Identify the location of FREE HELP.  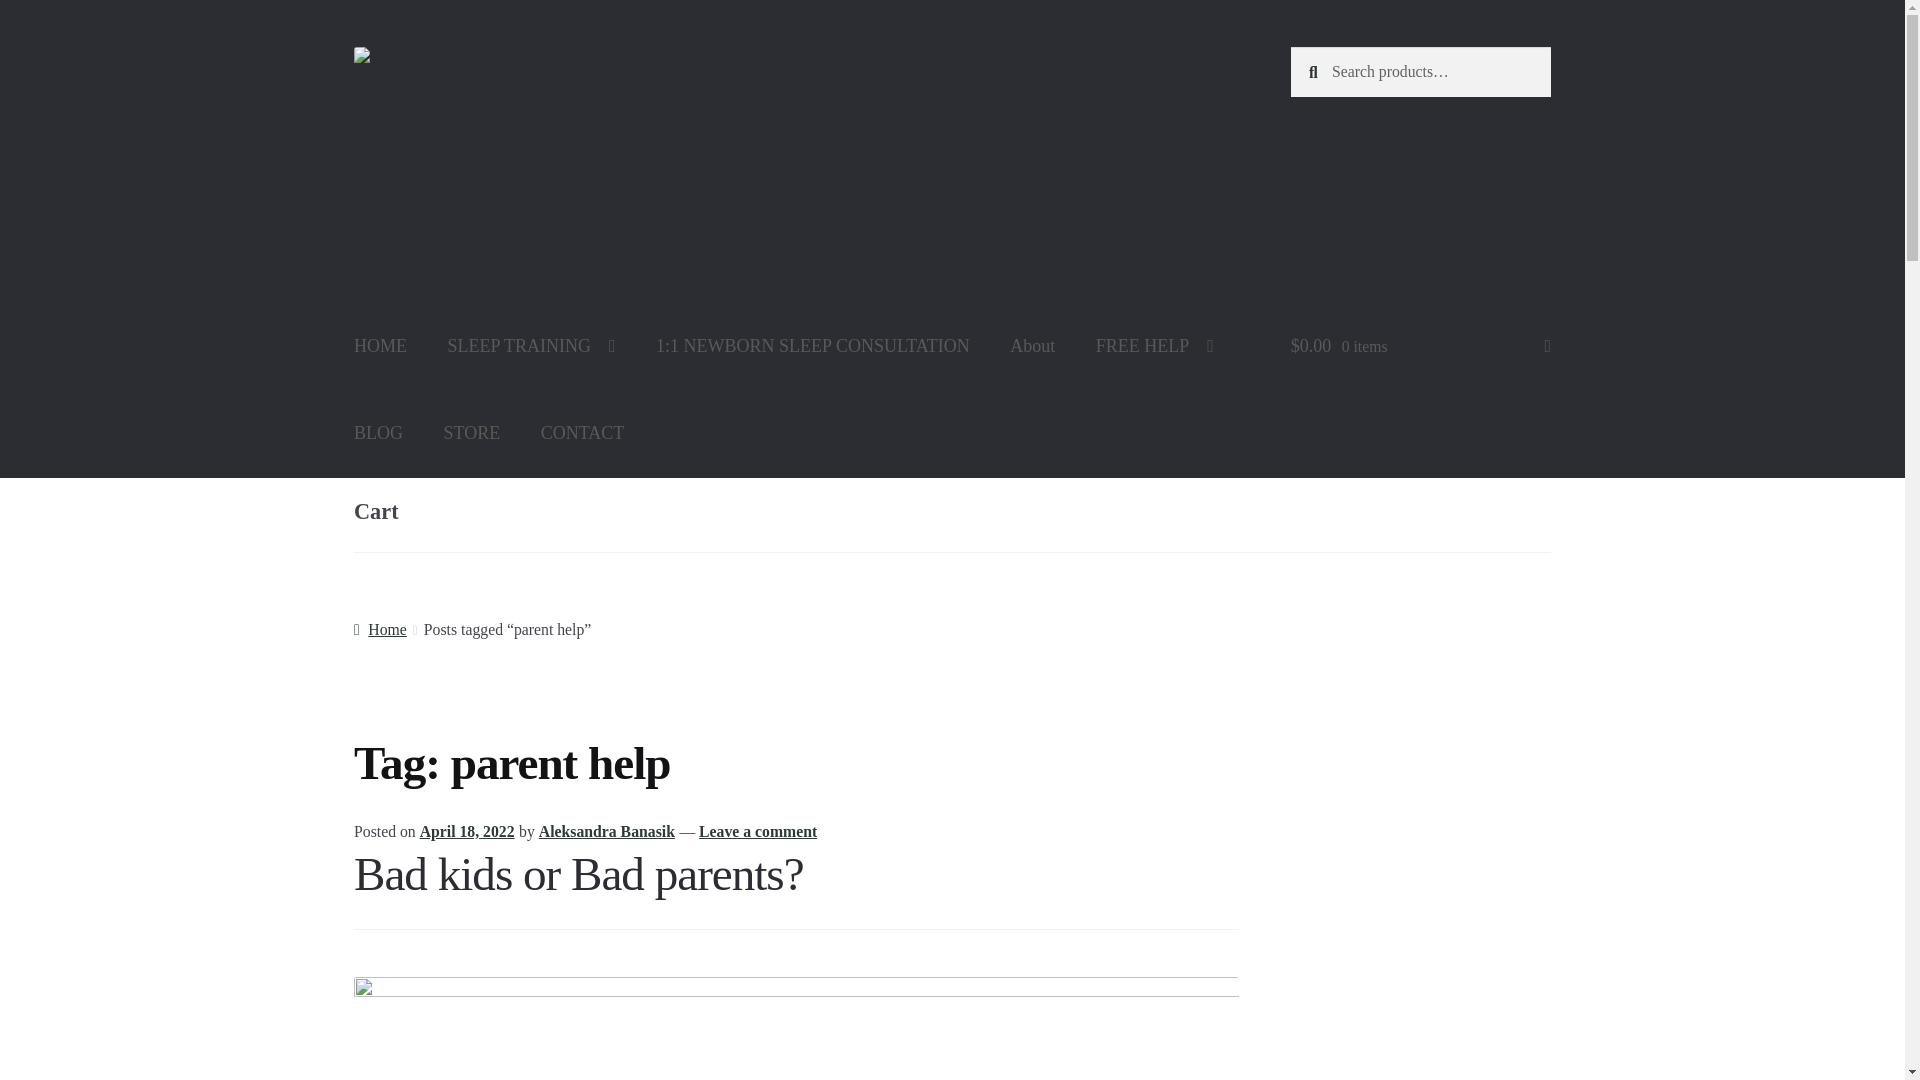
(1154, 346).